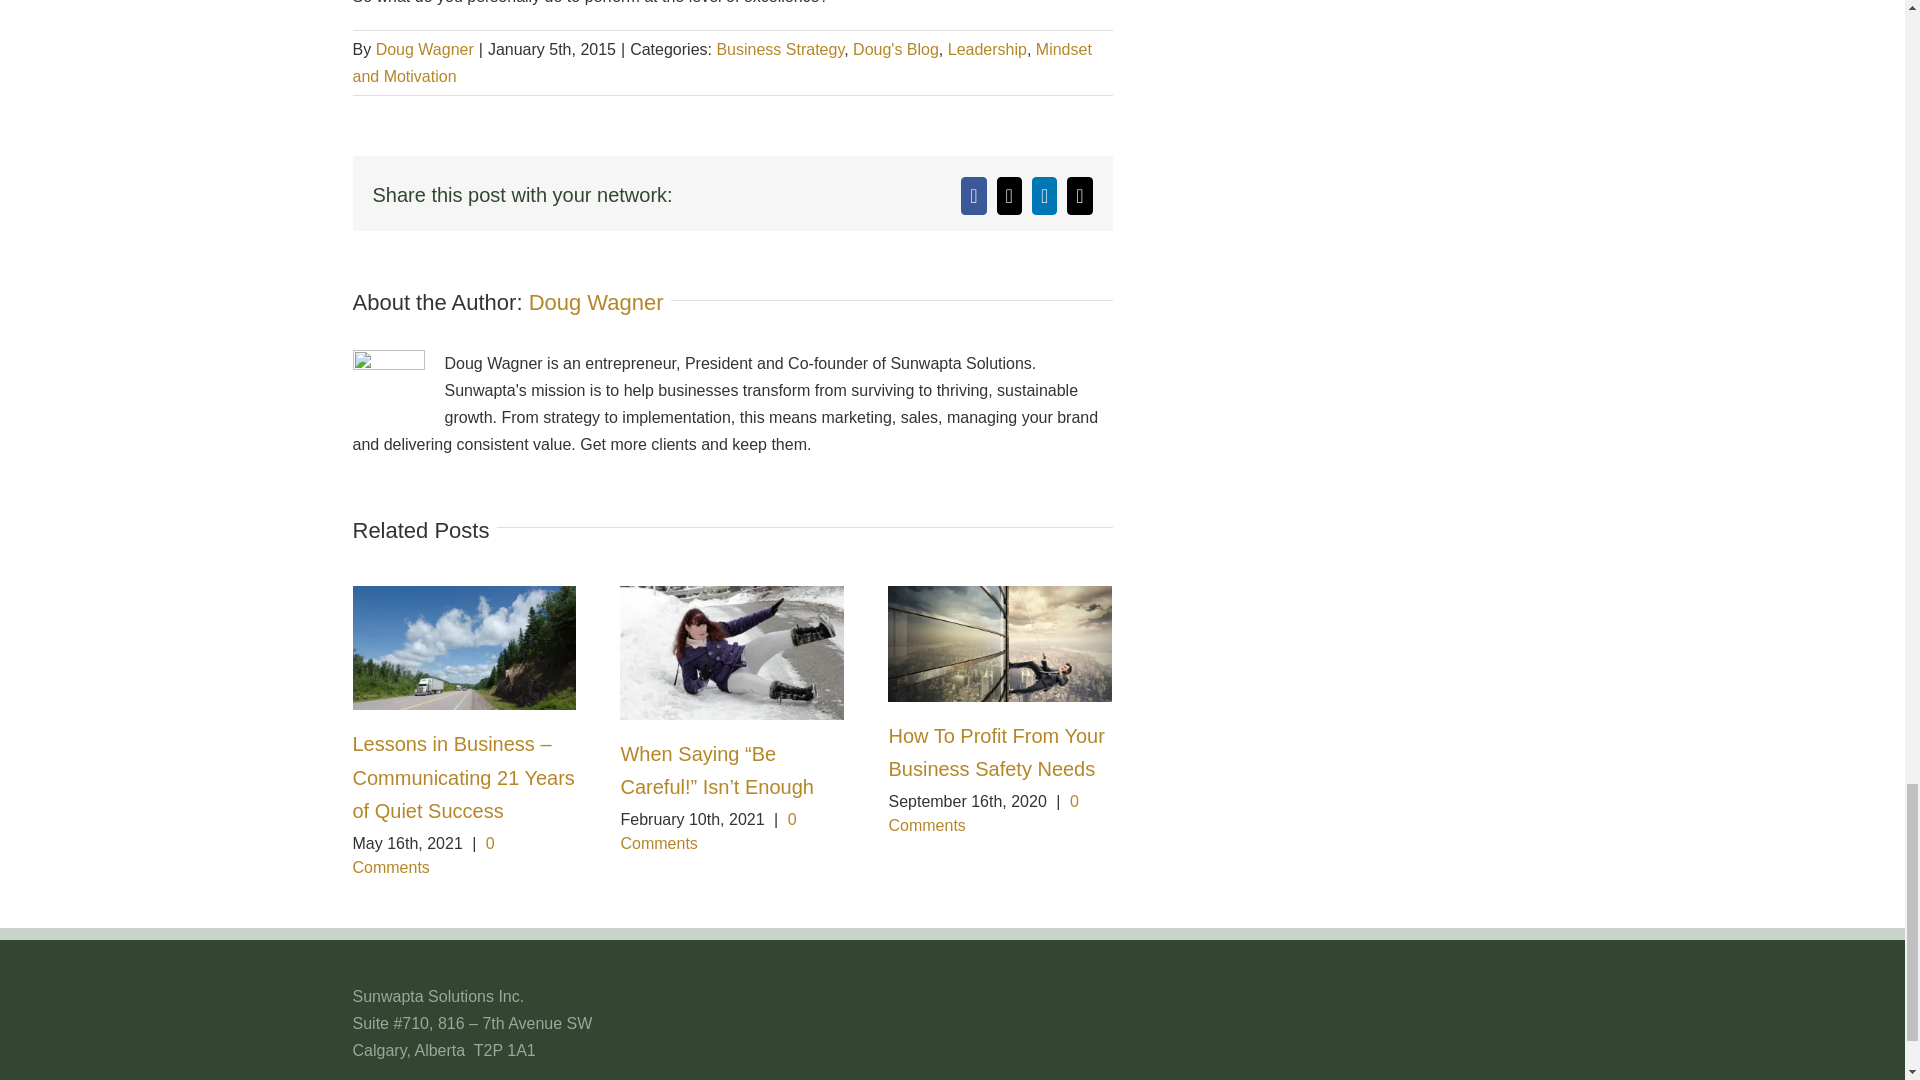 The height and width of the screenshot is (1080, 1920). Describe the element at coordinates (422, 854) in the screenshot. I see `0 Comments` at that location.